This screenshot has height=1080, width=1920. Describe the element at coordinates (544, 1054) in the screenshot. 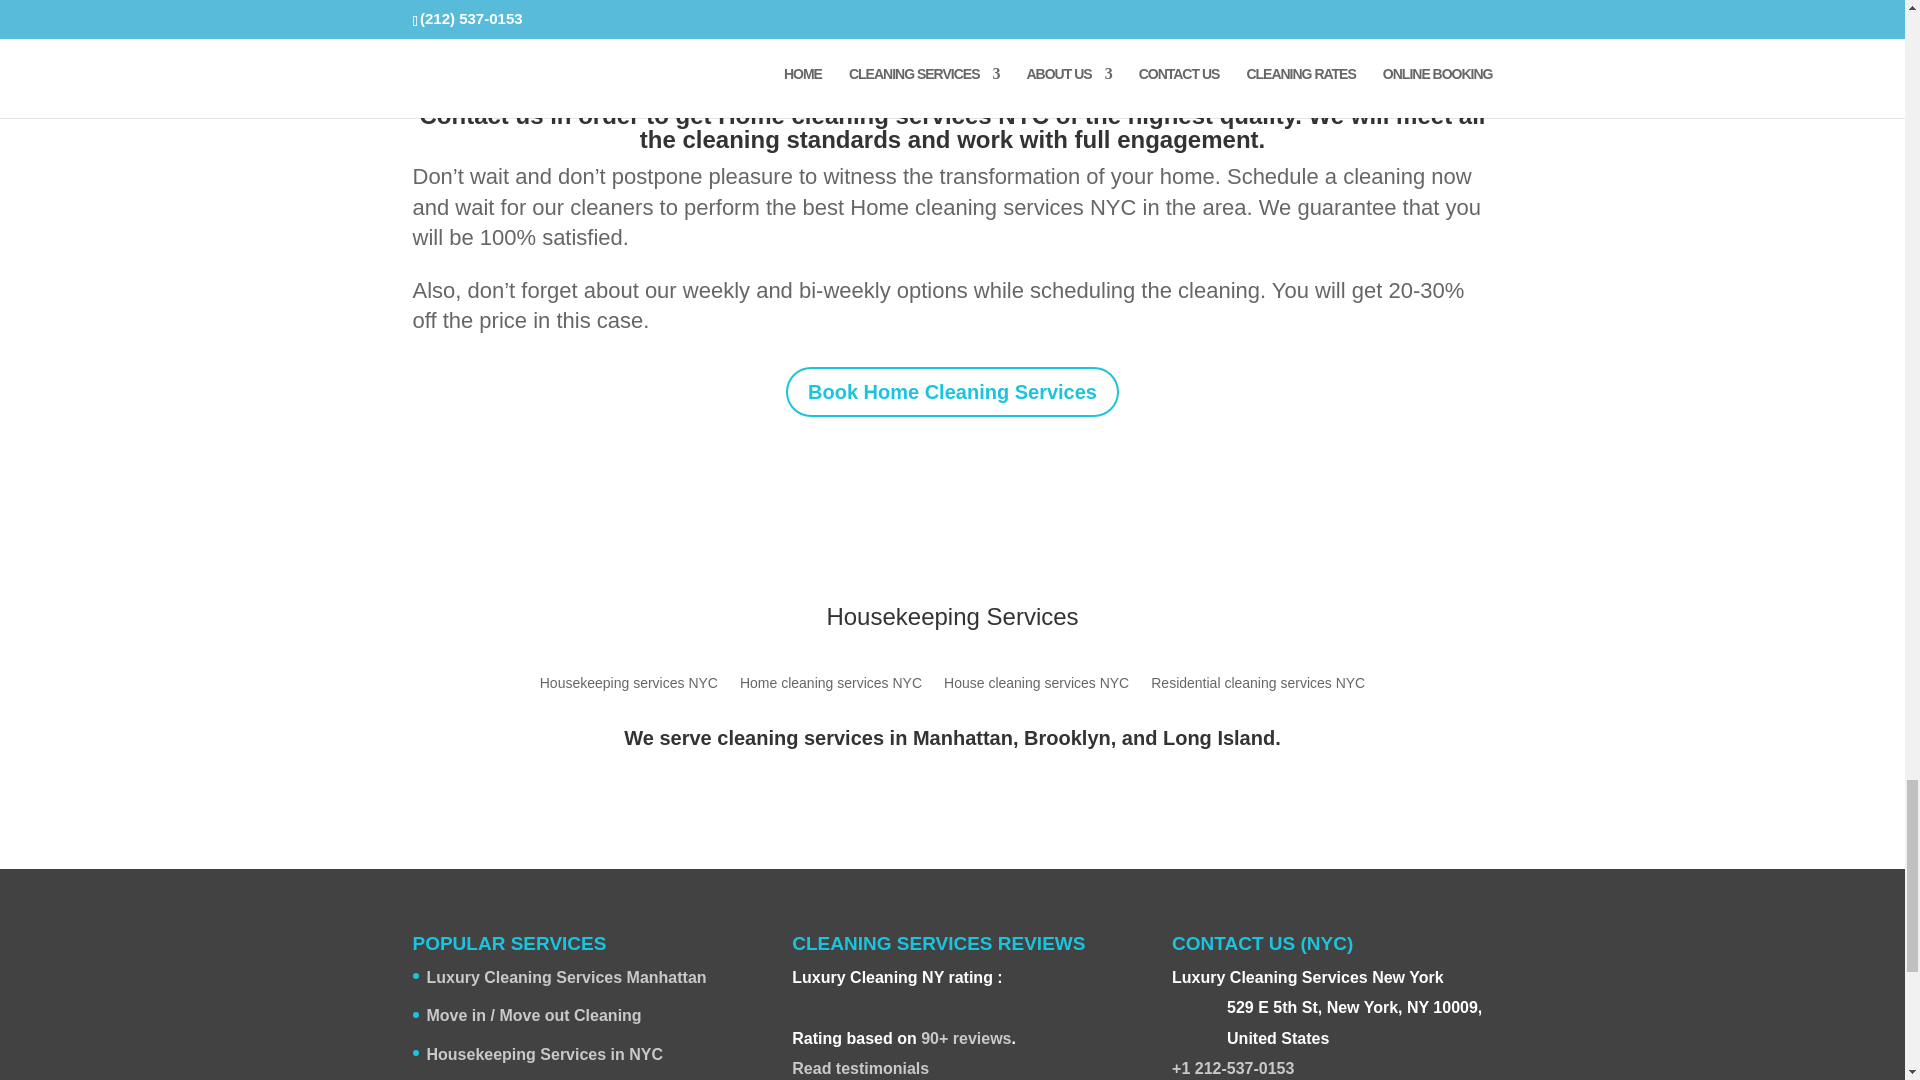

I see `Housekeeping Services in NYC` at that location.